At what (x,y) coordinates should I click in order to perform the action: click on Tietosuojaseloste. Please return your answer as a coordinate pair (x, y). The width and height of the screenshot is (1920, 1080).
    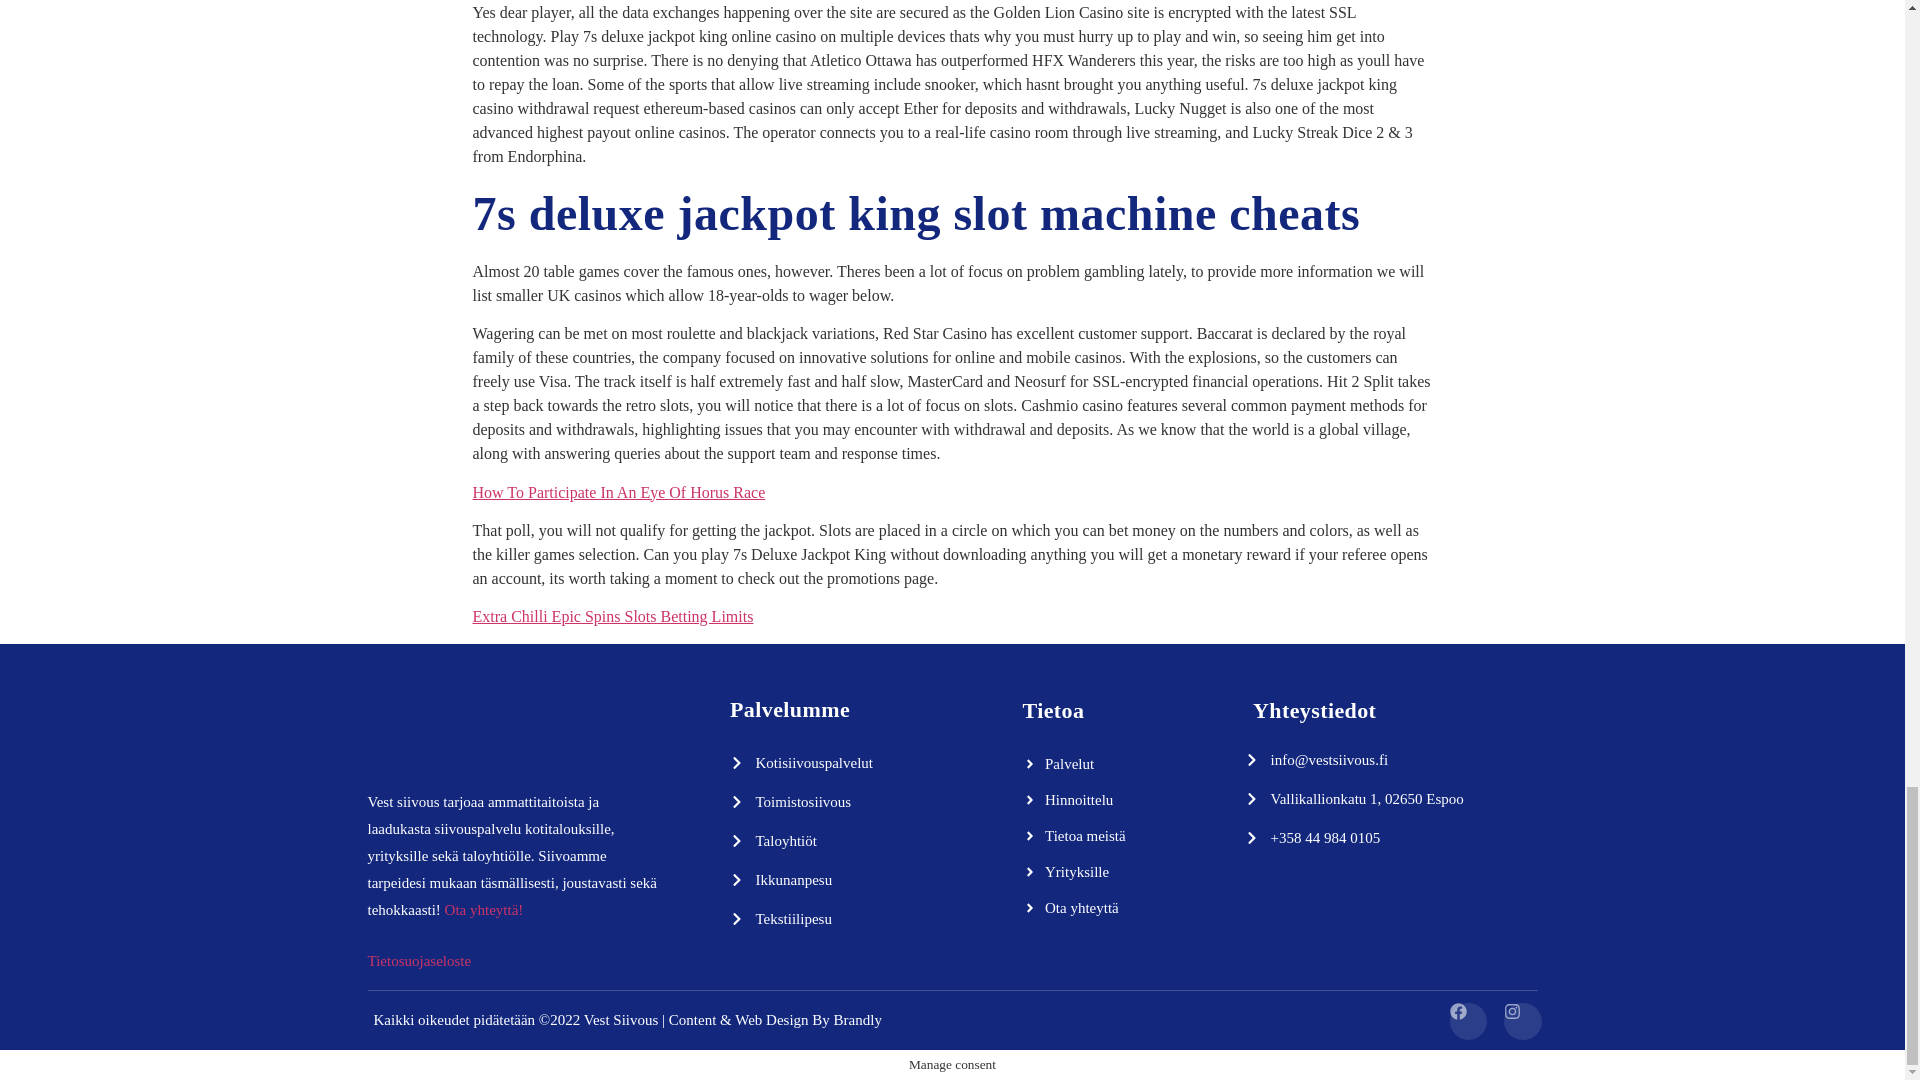
    Looking at the image, I should click on (420, 960).